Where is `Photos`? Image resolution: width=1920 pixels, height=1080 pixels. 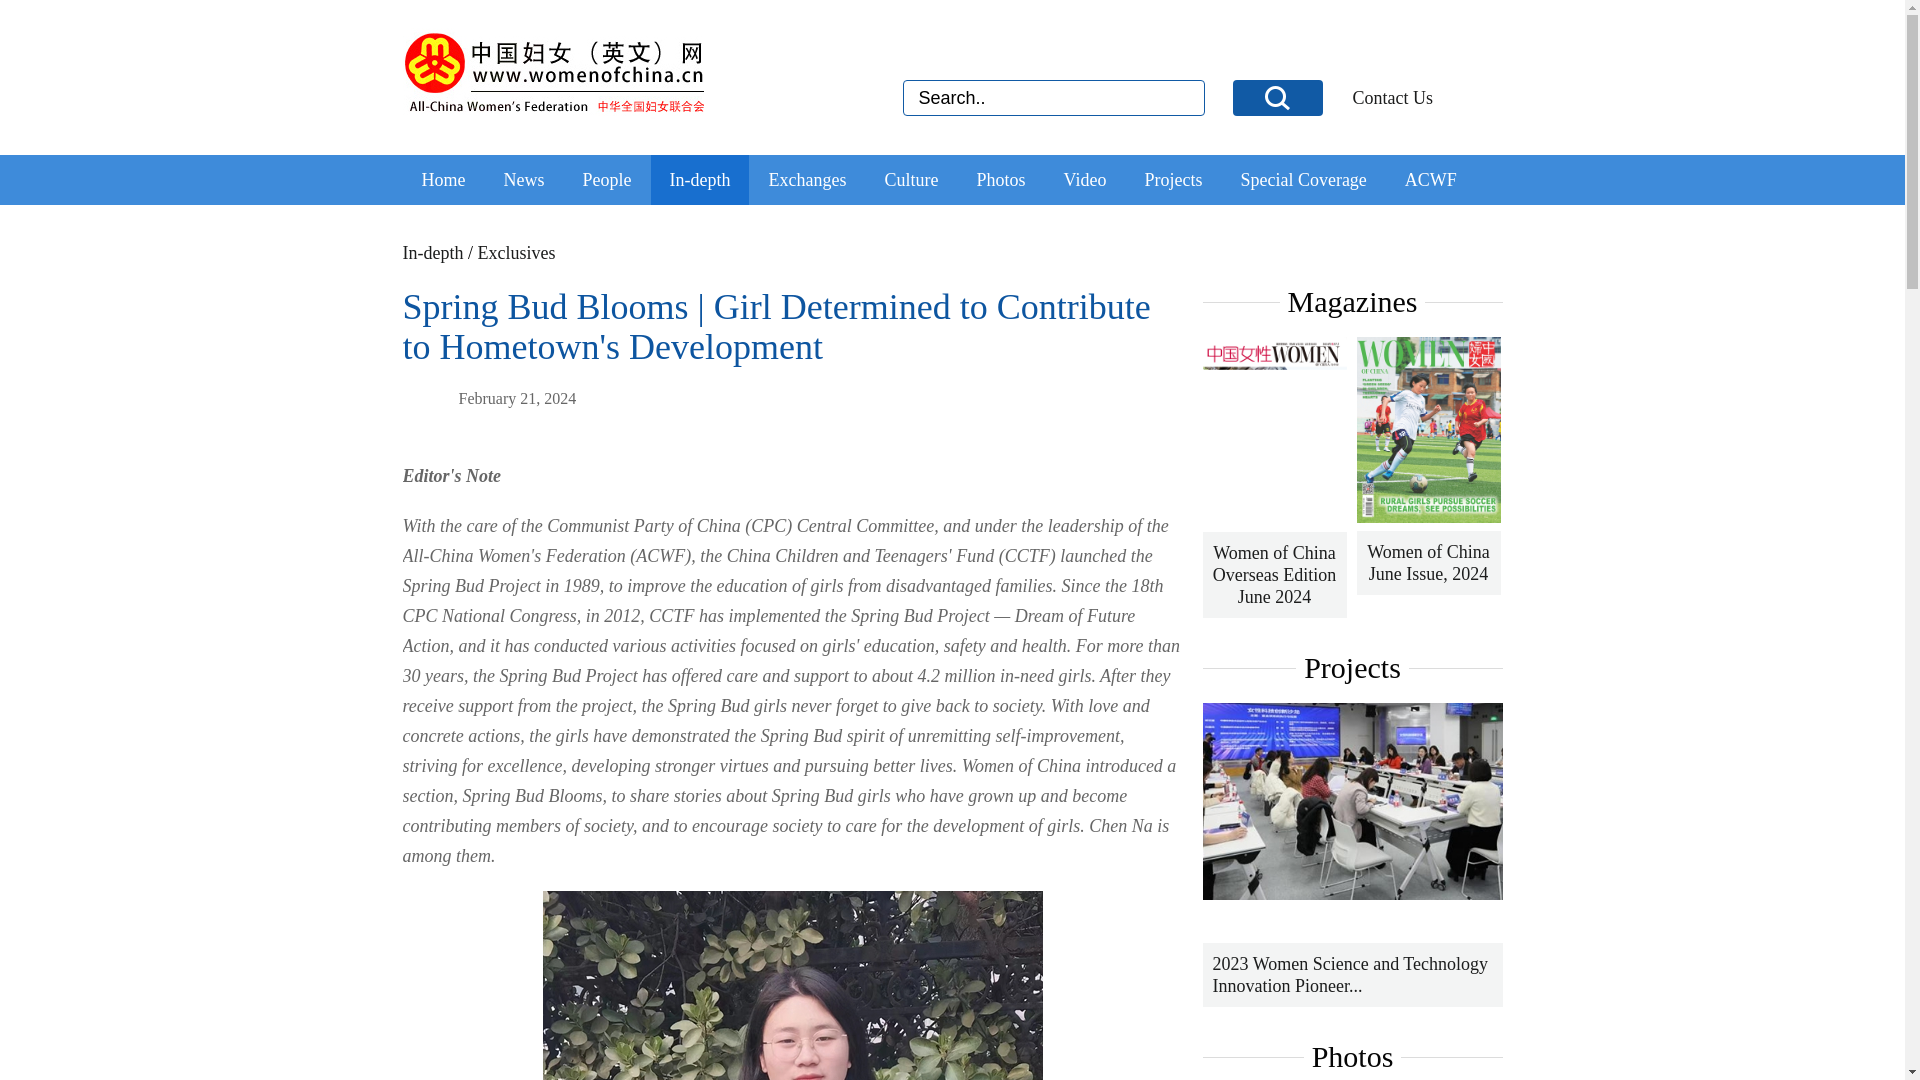
Photos is located at coordinates (1000, 180).